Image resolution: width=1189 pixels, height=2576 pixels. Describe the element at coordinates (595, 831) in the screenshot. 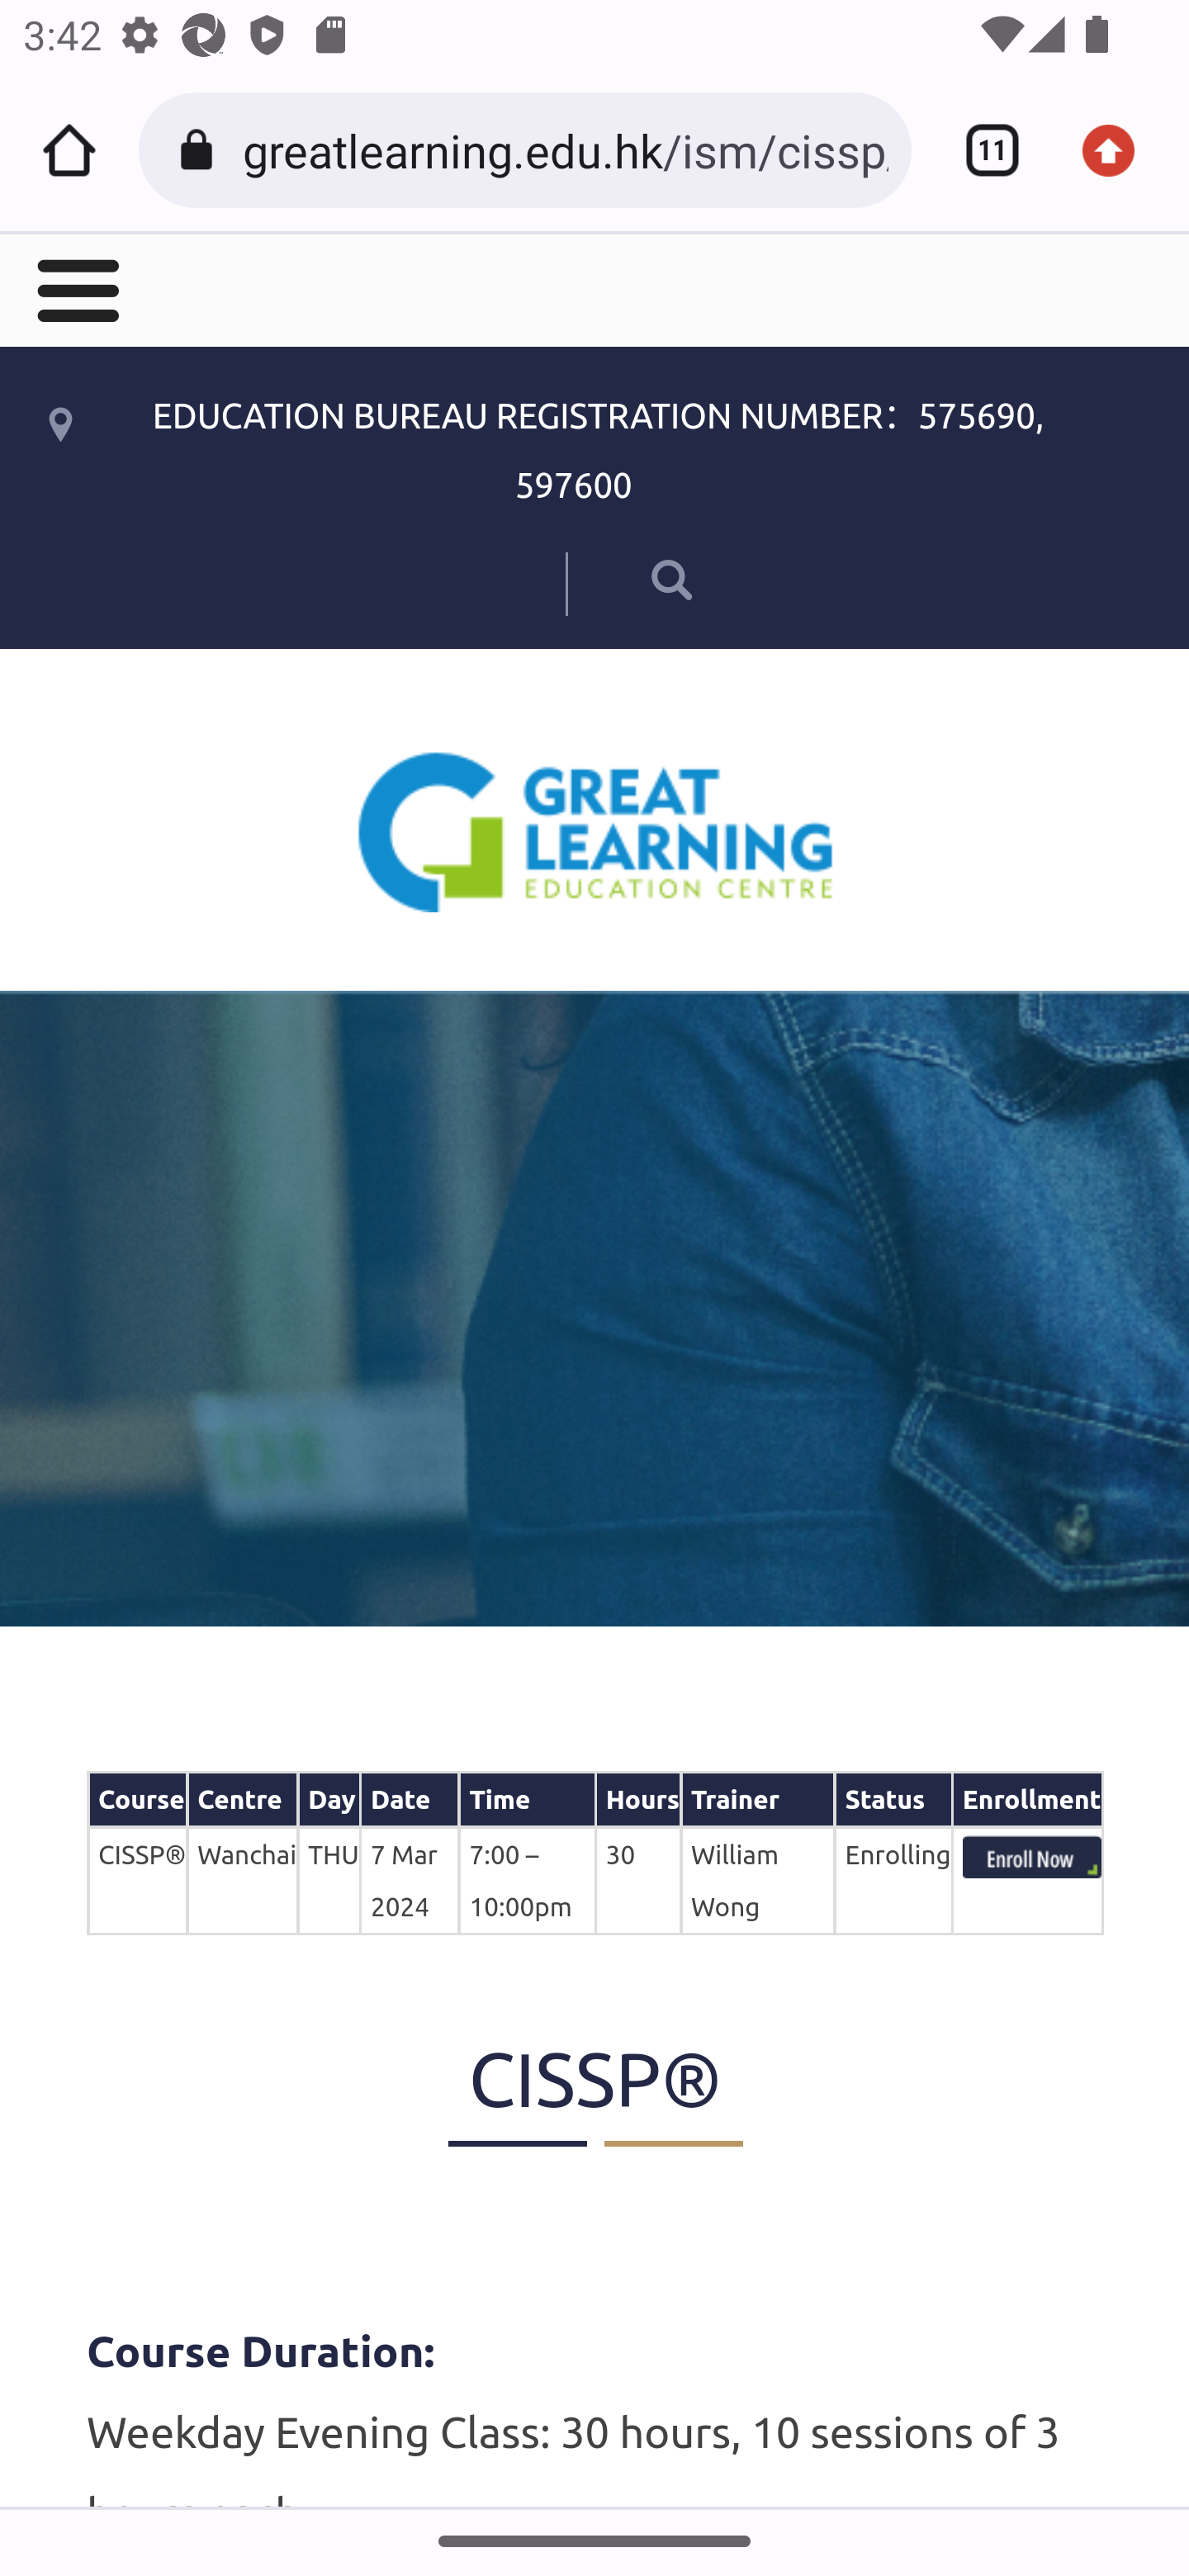

I see `Welcome to Great Learning Education Centre` at that location.